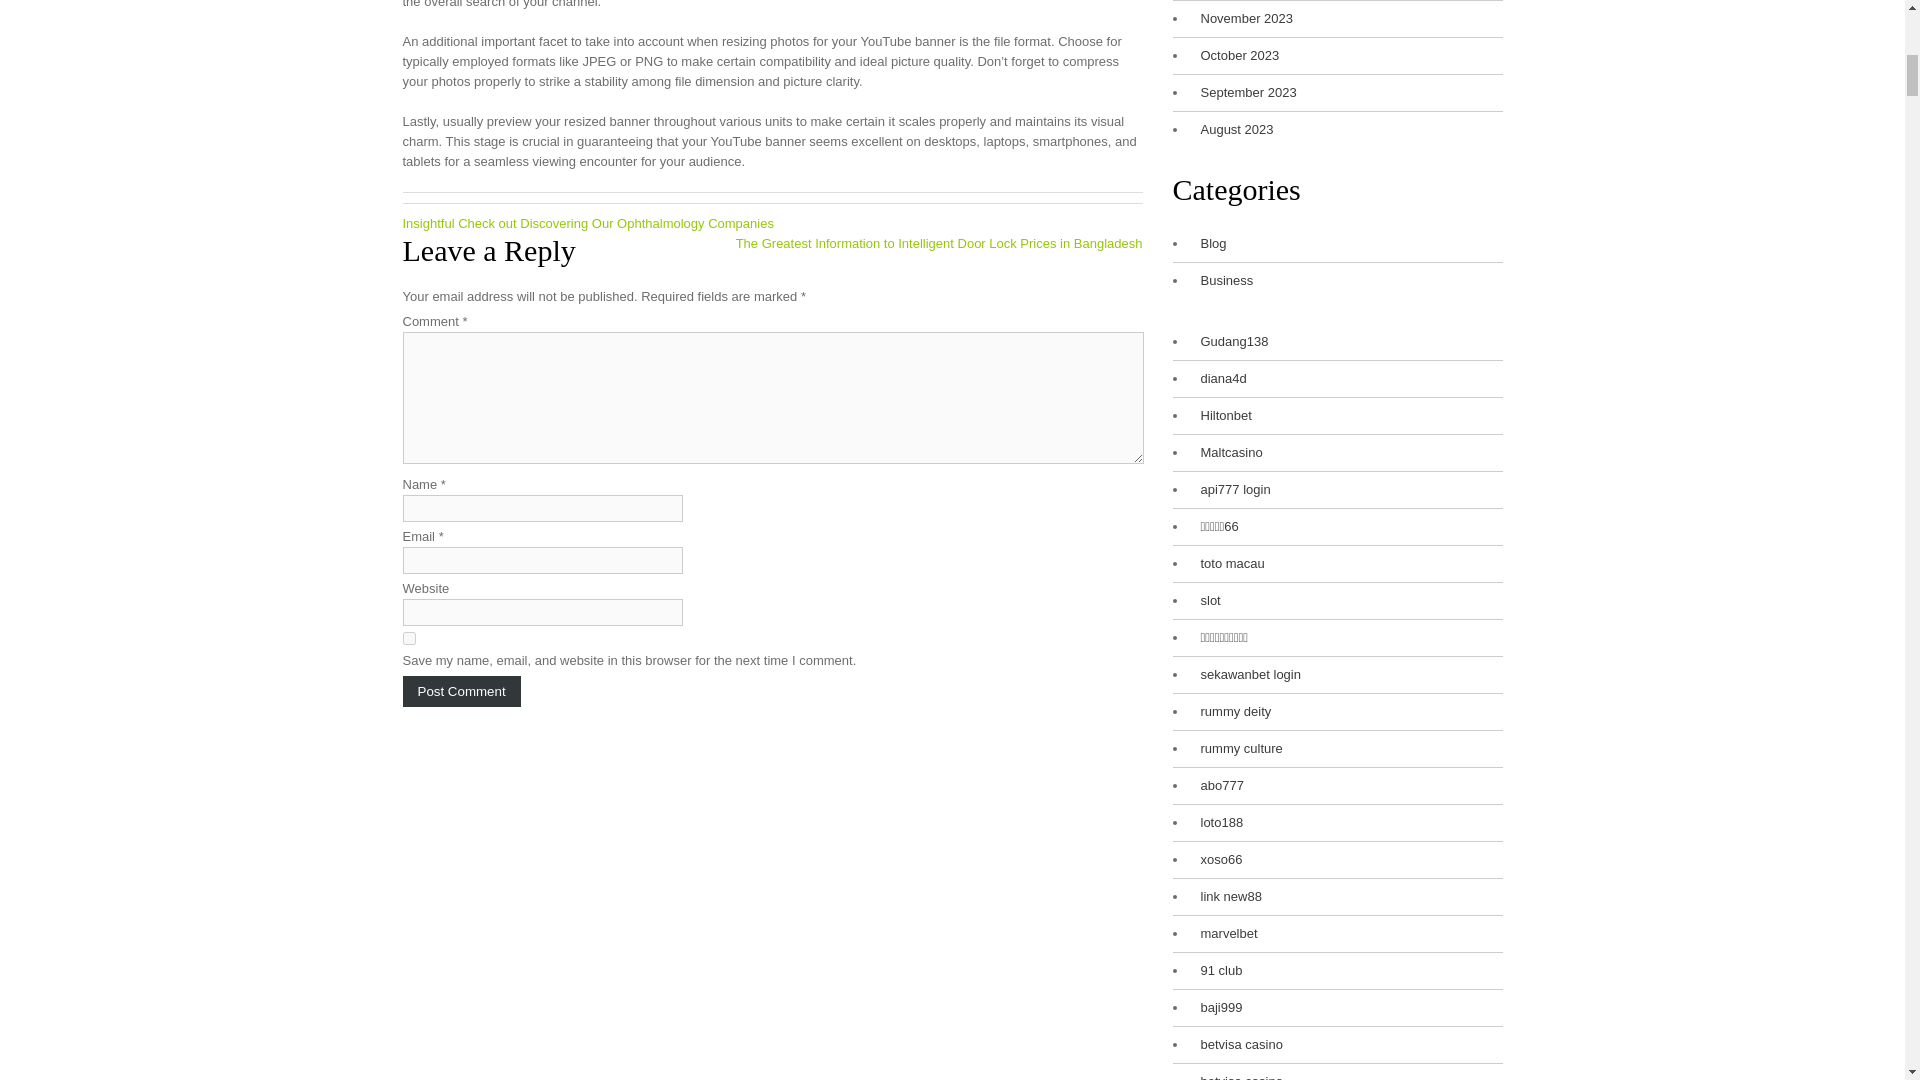 The image size is (1920, 1080). What do you see at coordinates (408, 638) in the screenshot?
I see `yes` at bounding box center [408, 638].